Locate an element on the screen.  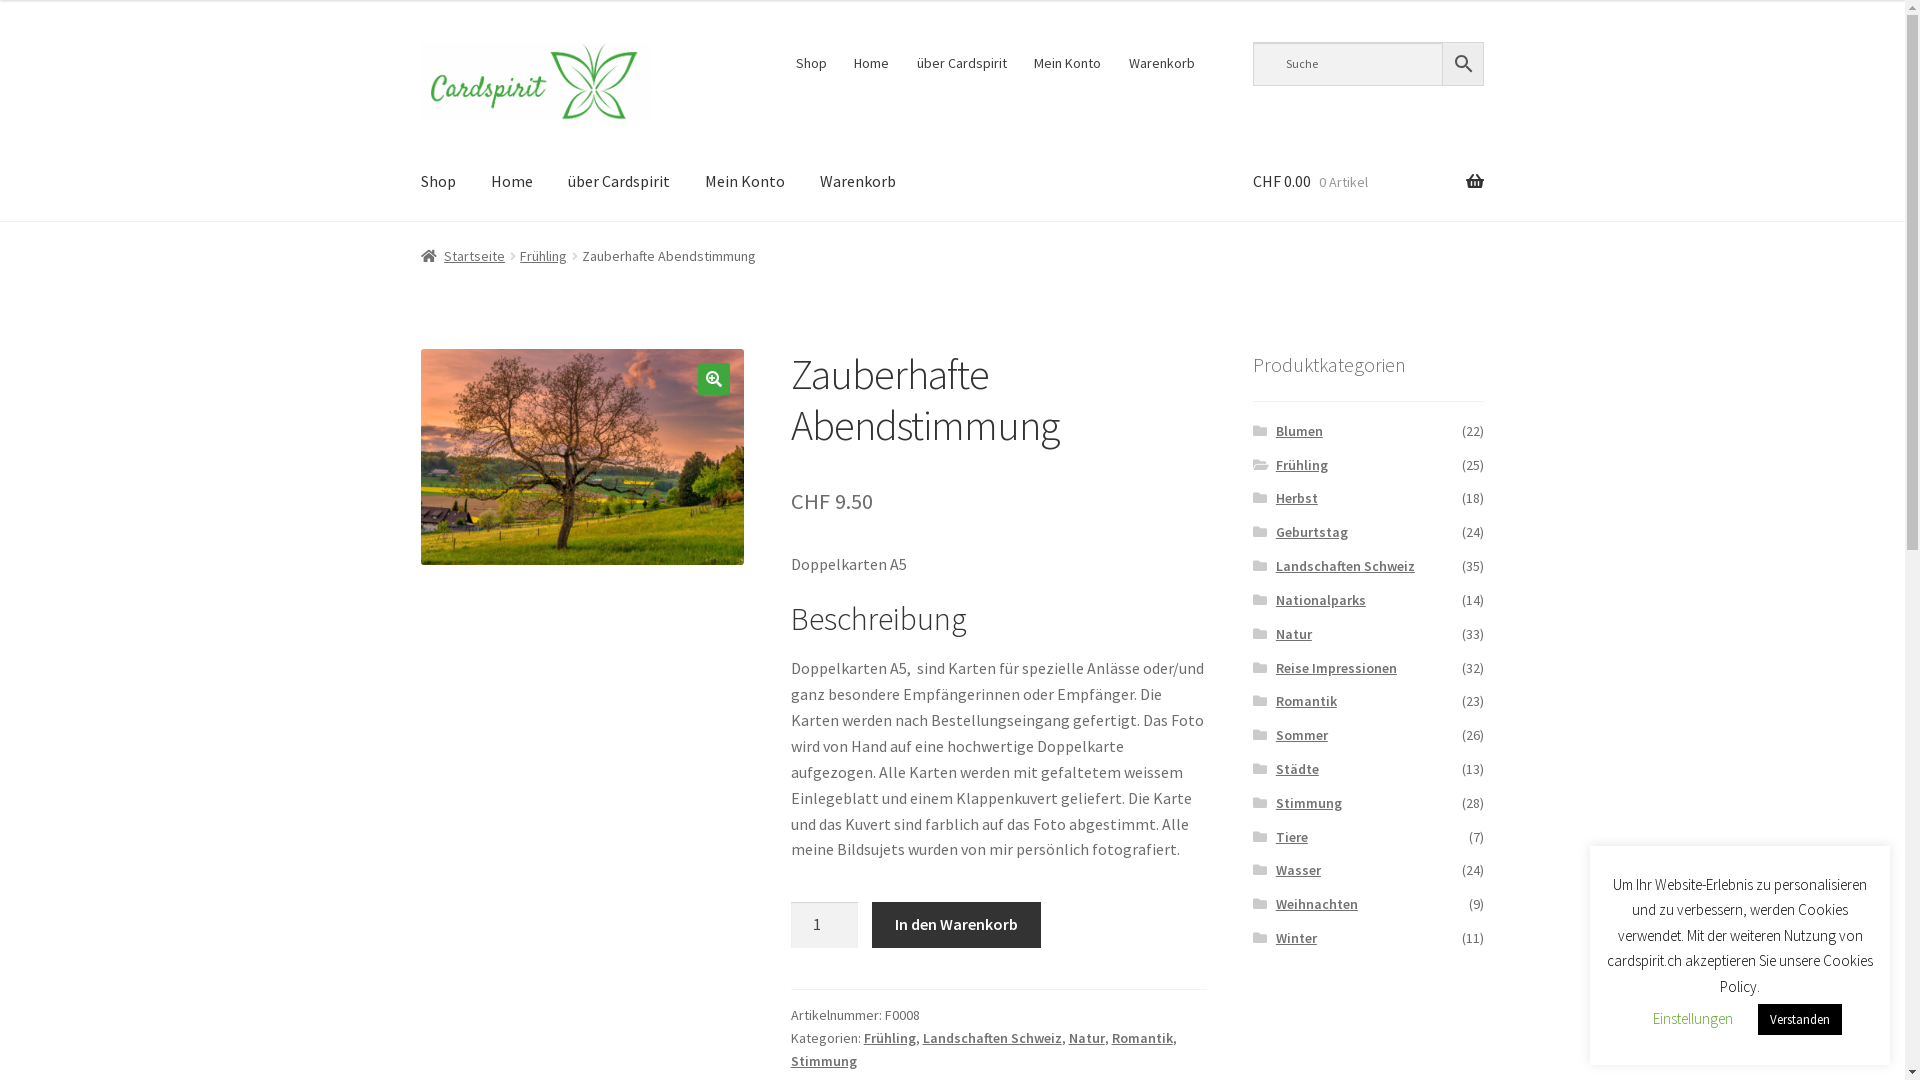
Home is located at coordinates (512, 182).